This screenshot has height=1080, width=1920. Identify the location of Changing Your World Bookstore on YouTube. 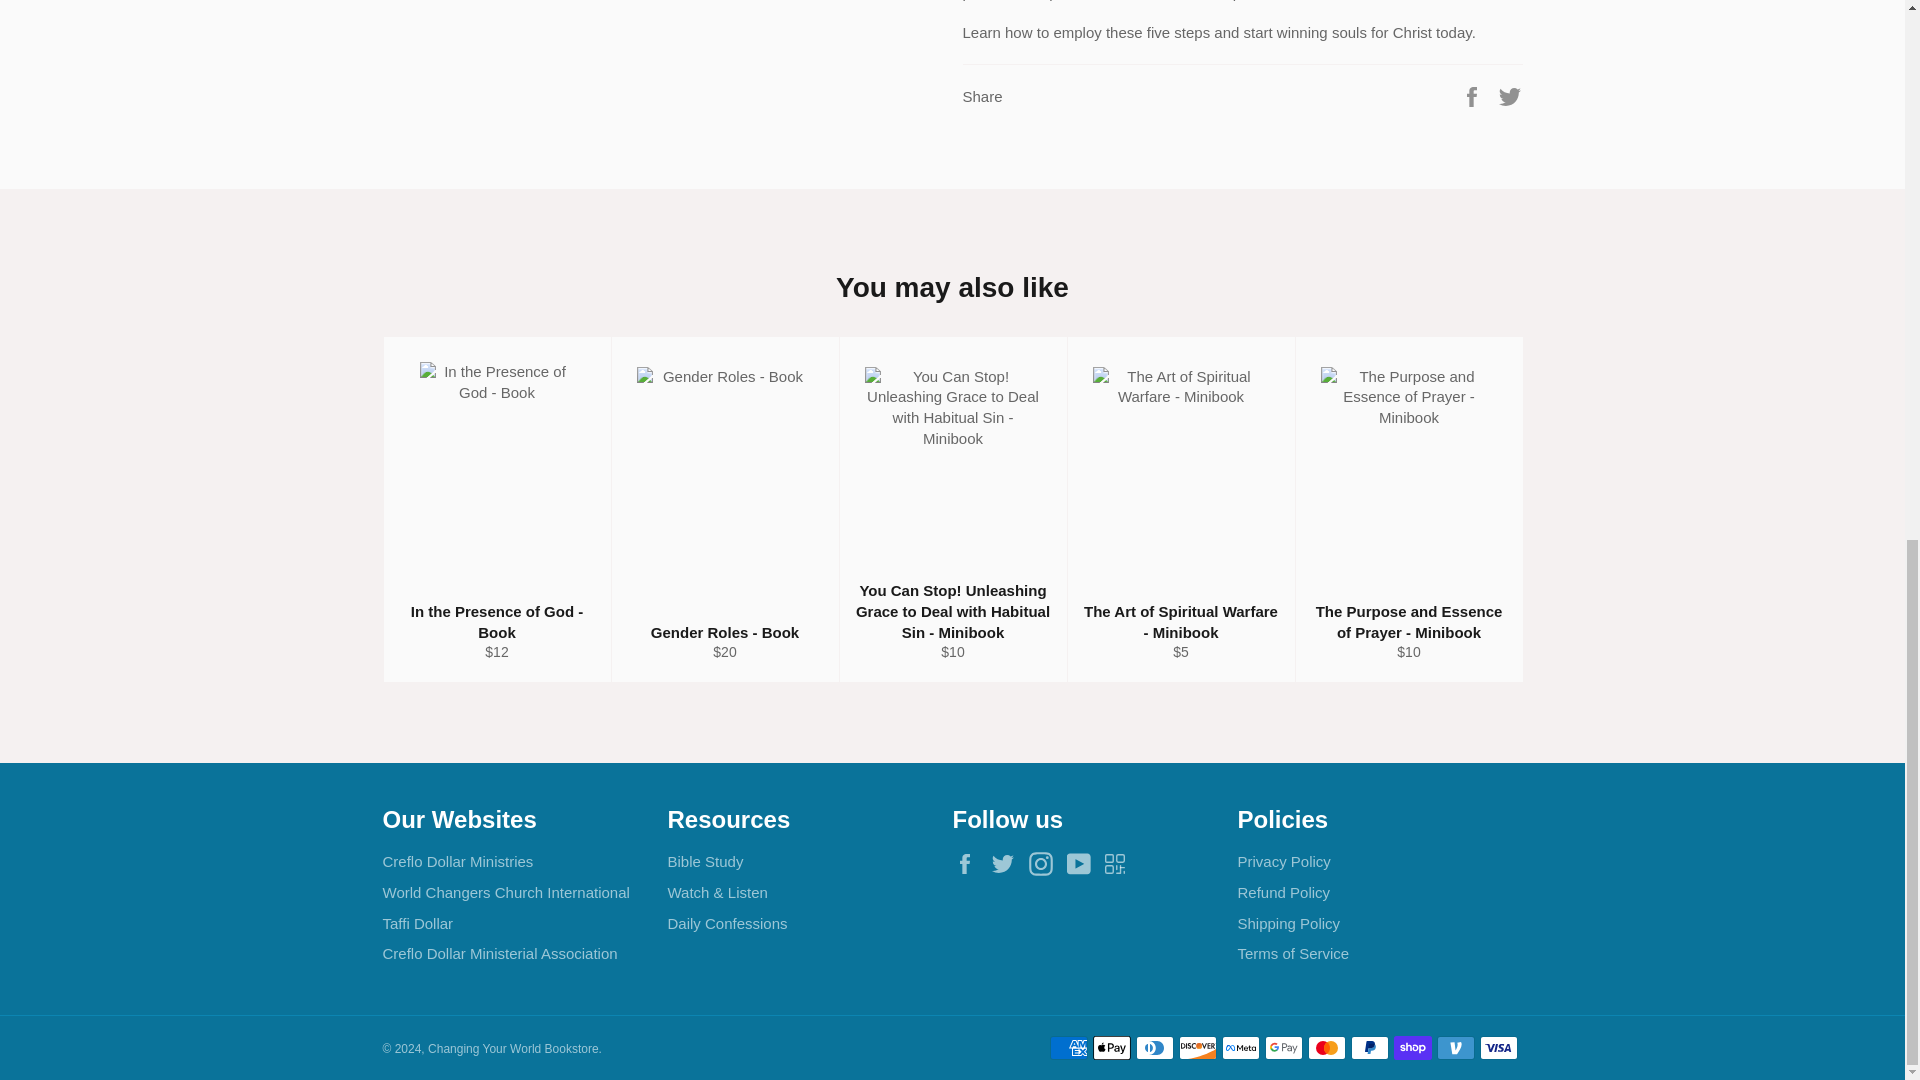
(1084, 864).